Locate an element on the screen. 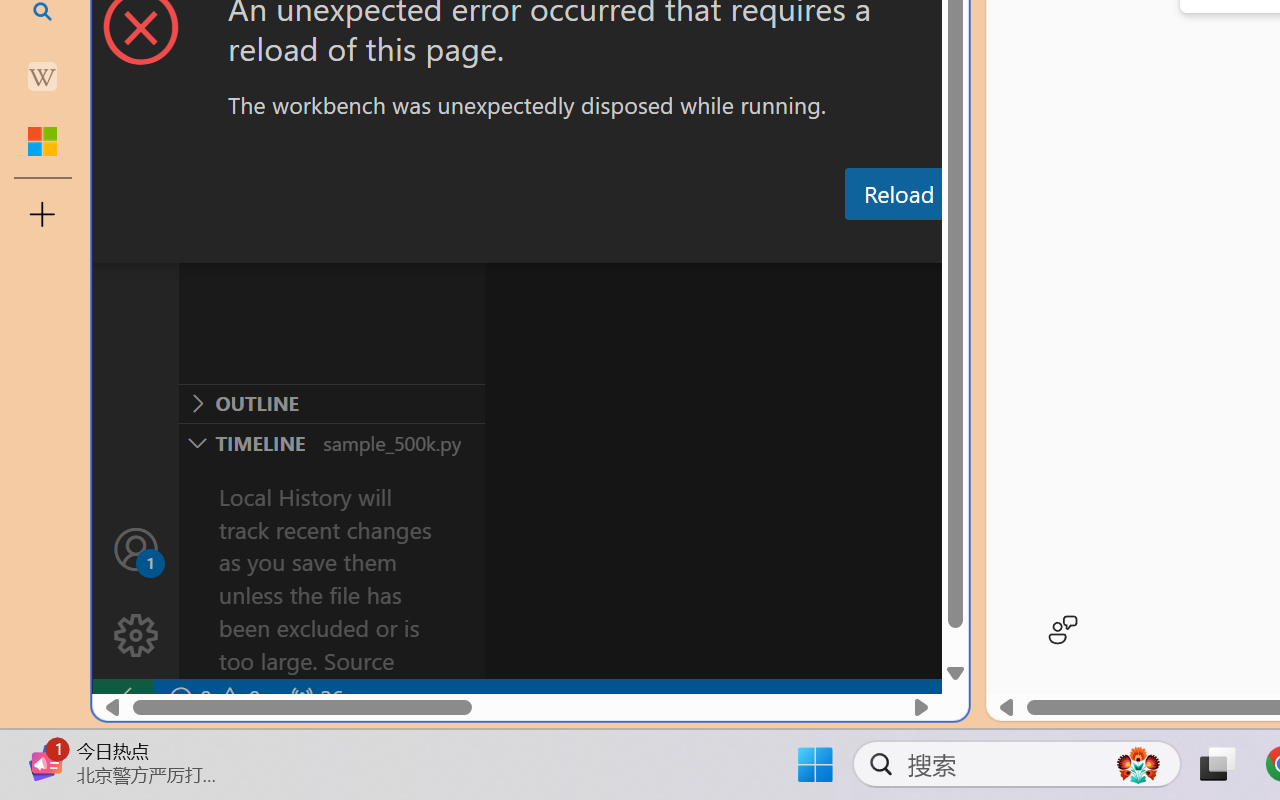 The width and height of the screenshot is (1280, 800). Outline Section is located at coordinates (331, 403).